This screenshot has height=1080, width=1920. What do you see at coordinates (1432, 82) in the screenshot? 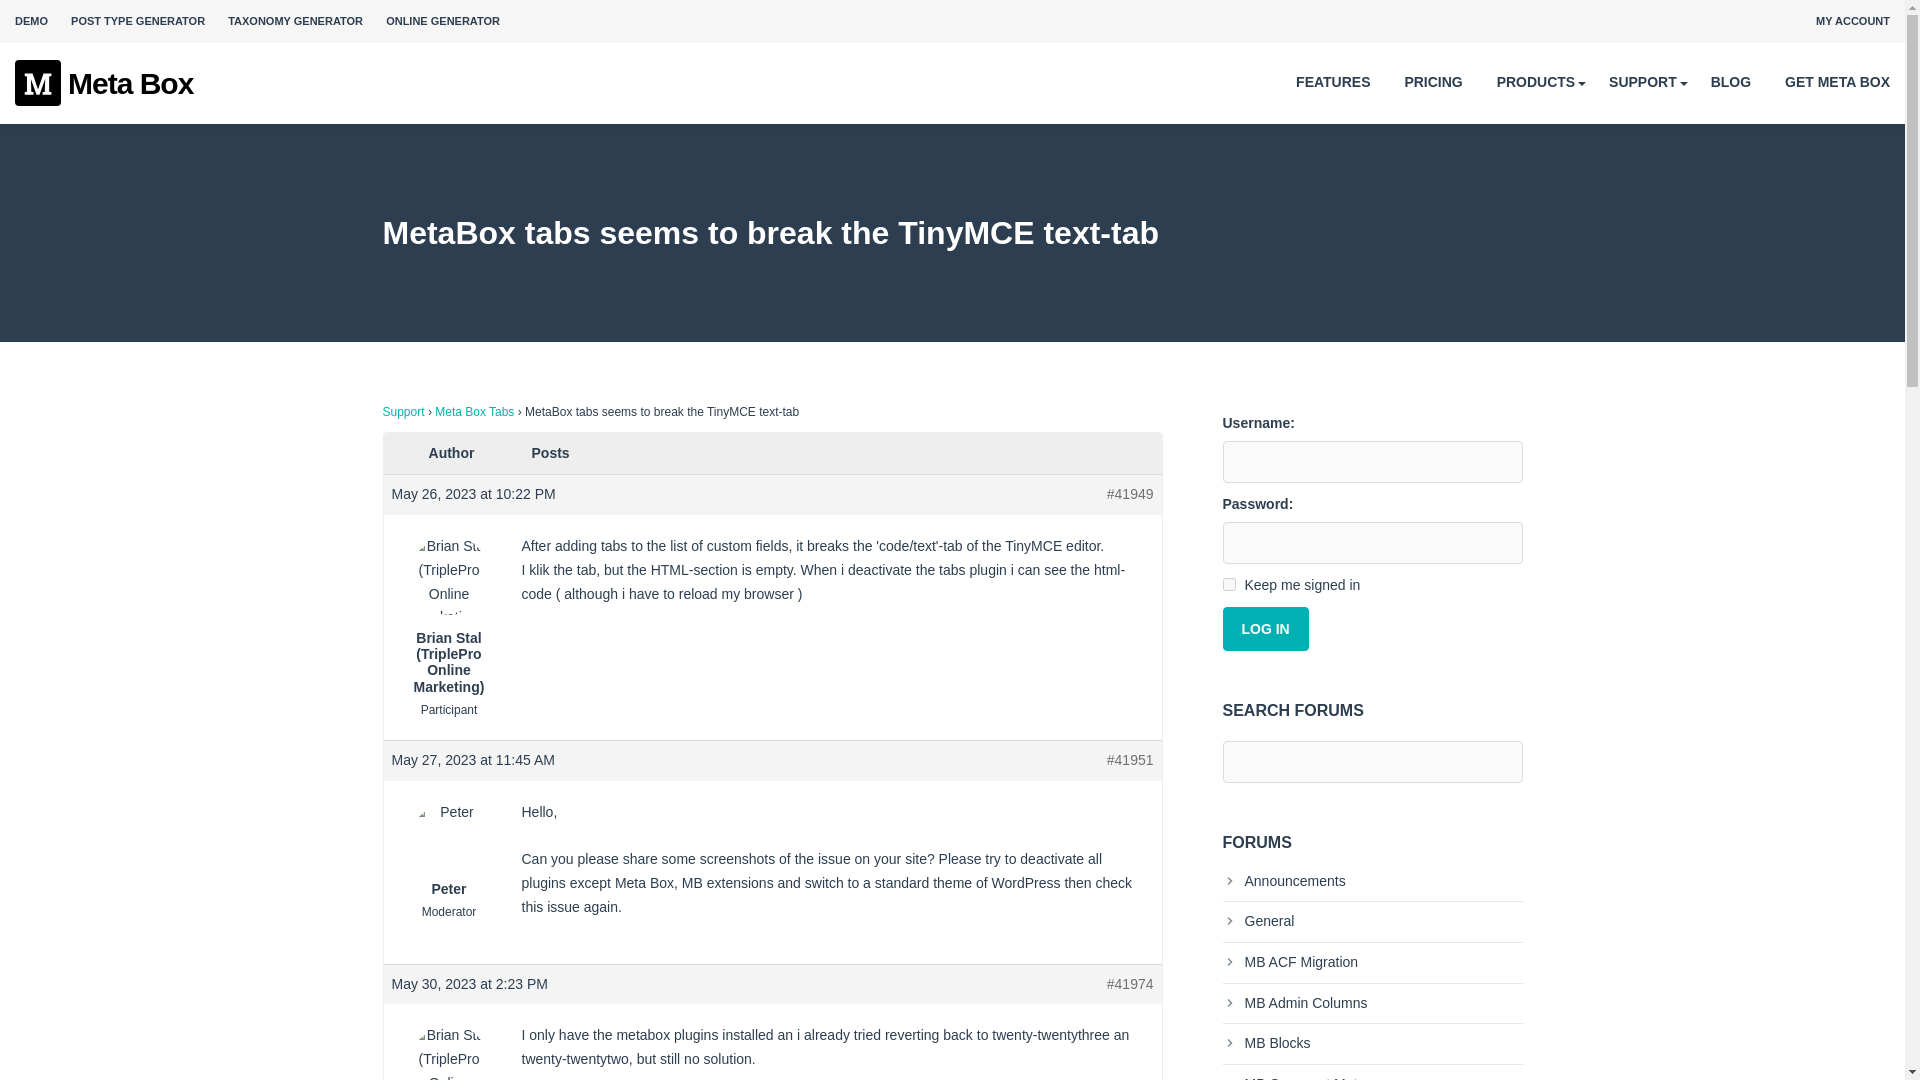
I see `PRICING` at bounding box center [1432, 82].